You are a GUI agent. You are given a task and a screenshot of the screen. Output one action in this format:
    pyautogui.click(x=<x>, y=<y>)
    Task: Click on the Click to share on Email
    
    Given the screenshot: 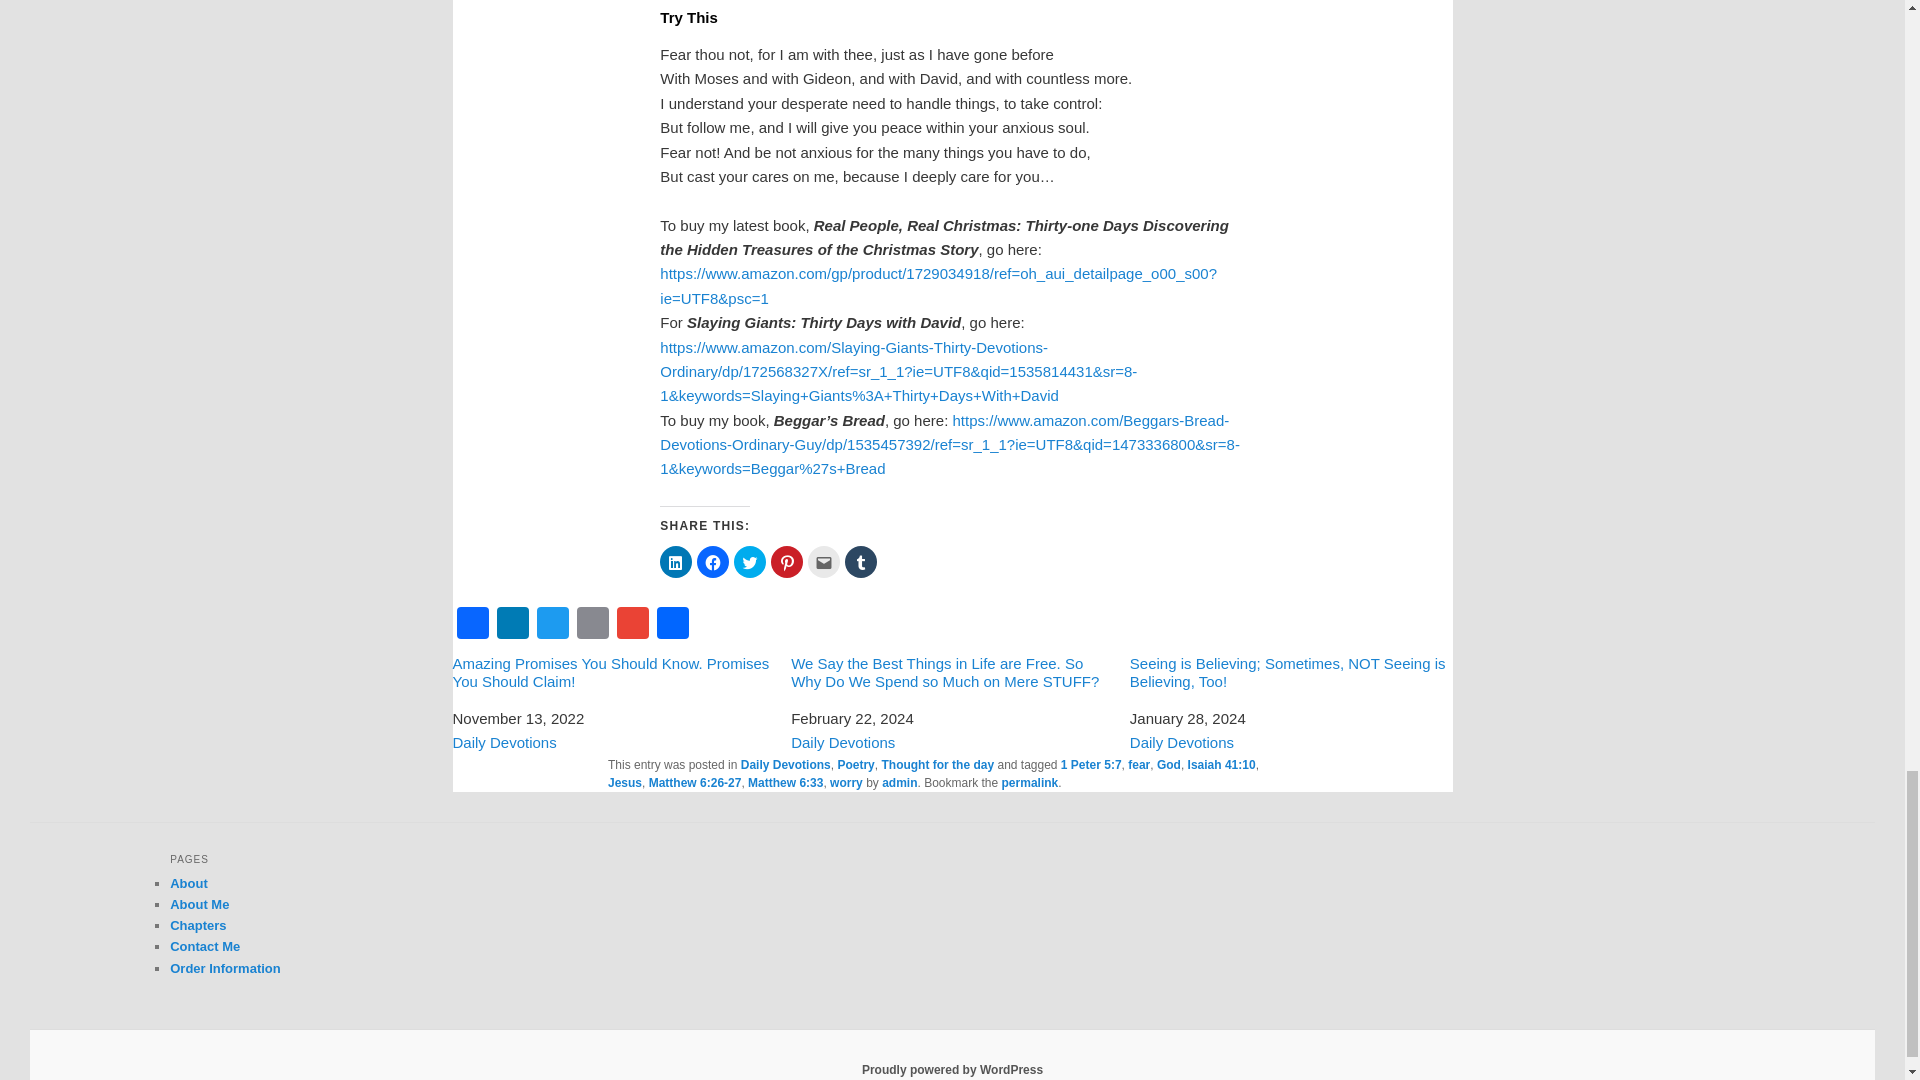 What is the action you would take?
    pyautogui.click(x=824, y=562)
    